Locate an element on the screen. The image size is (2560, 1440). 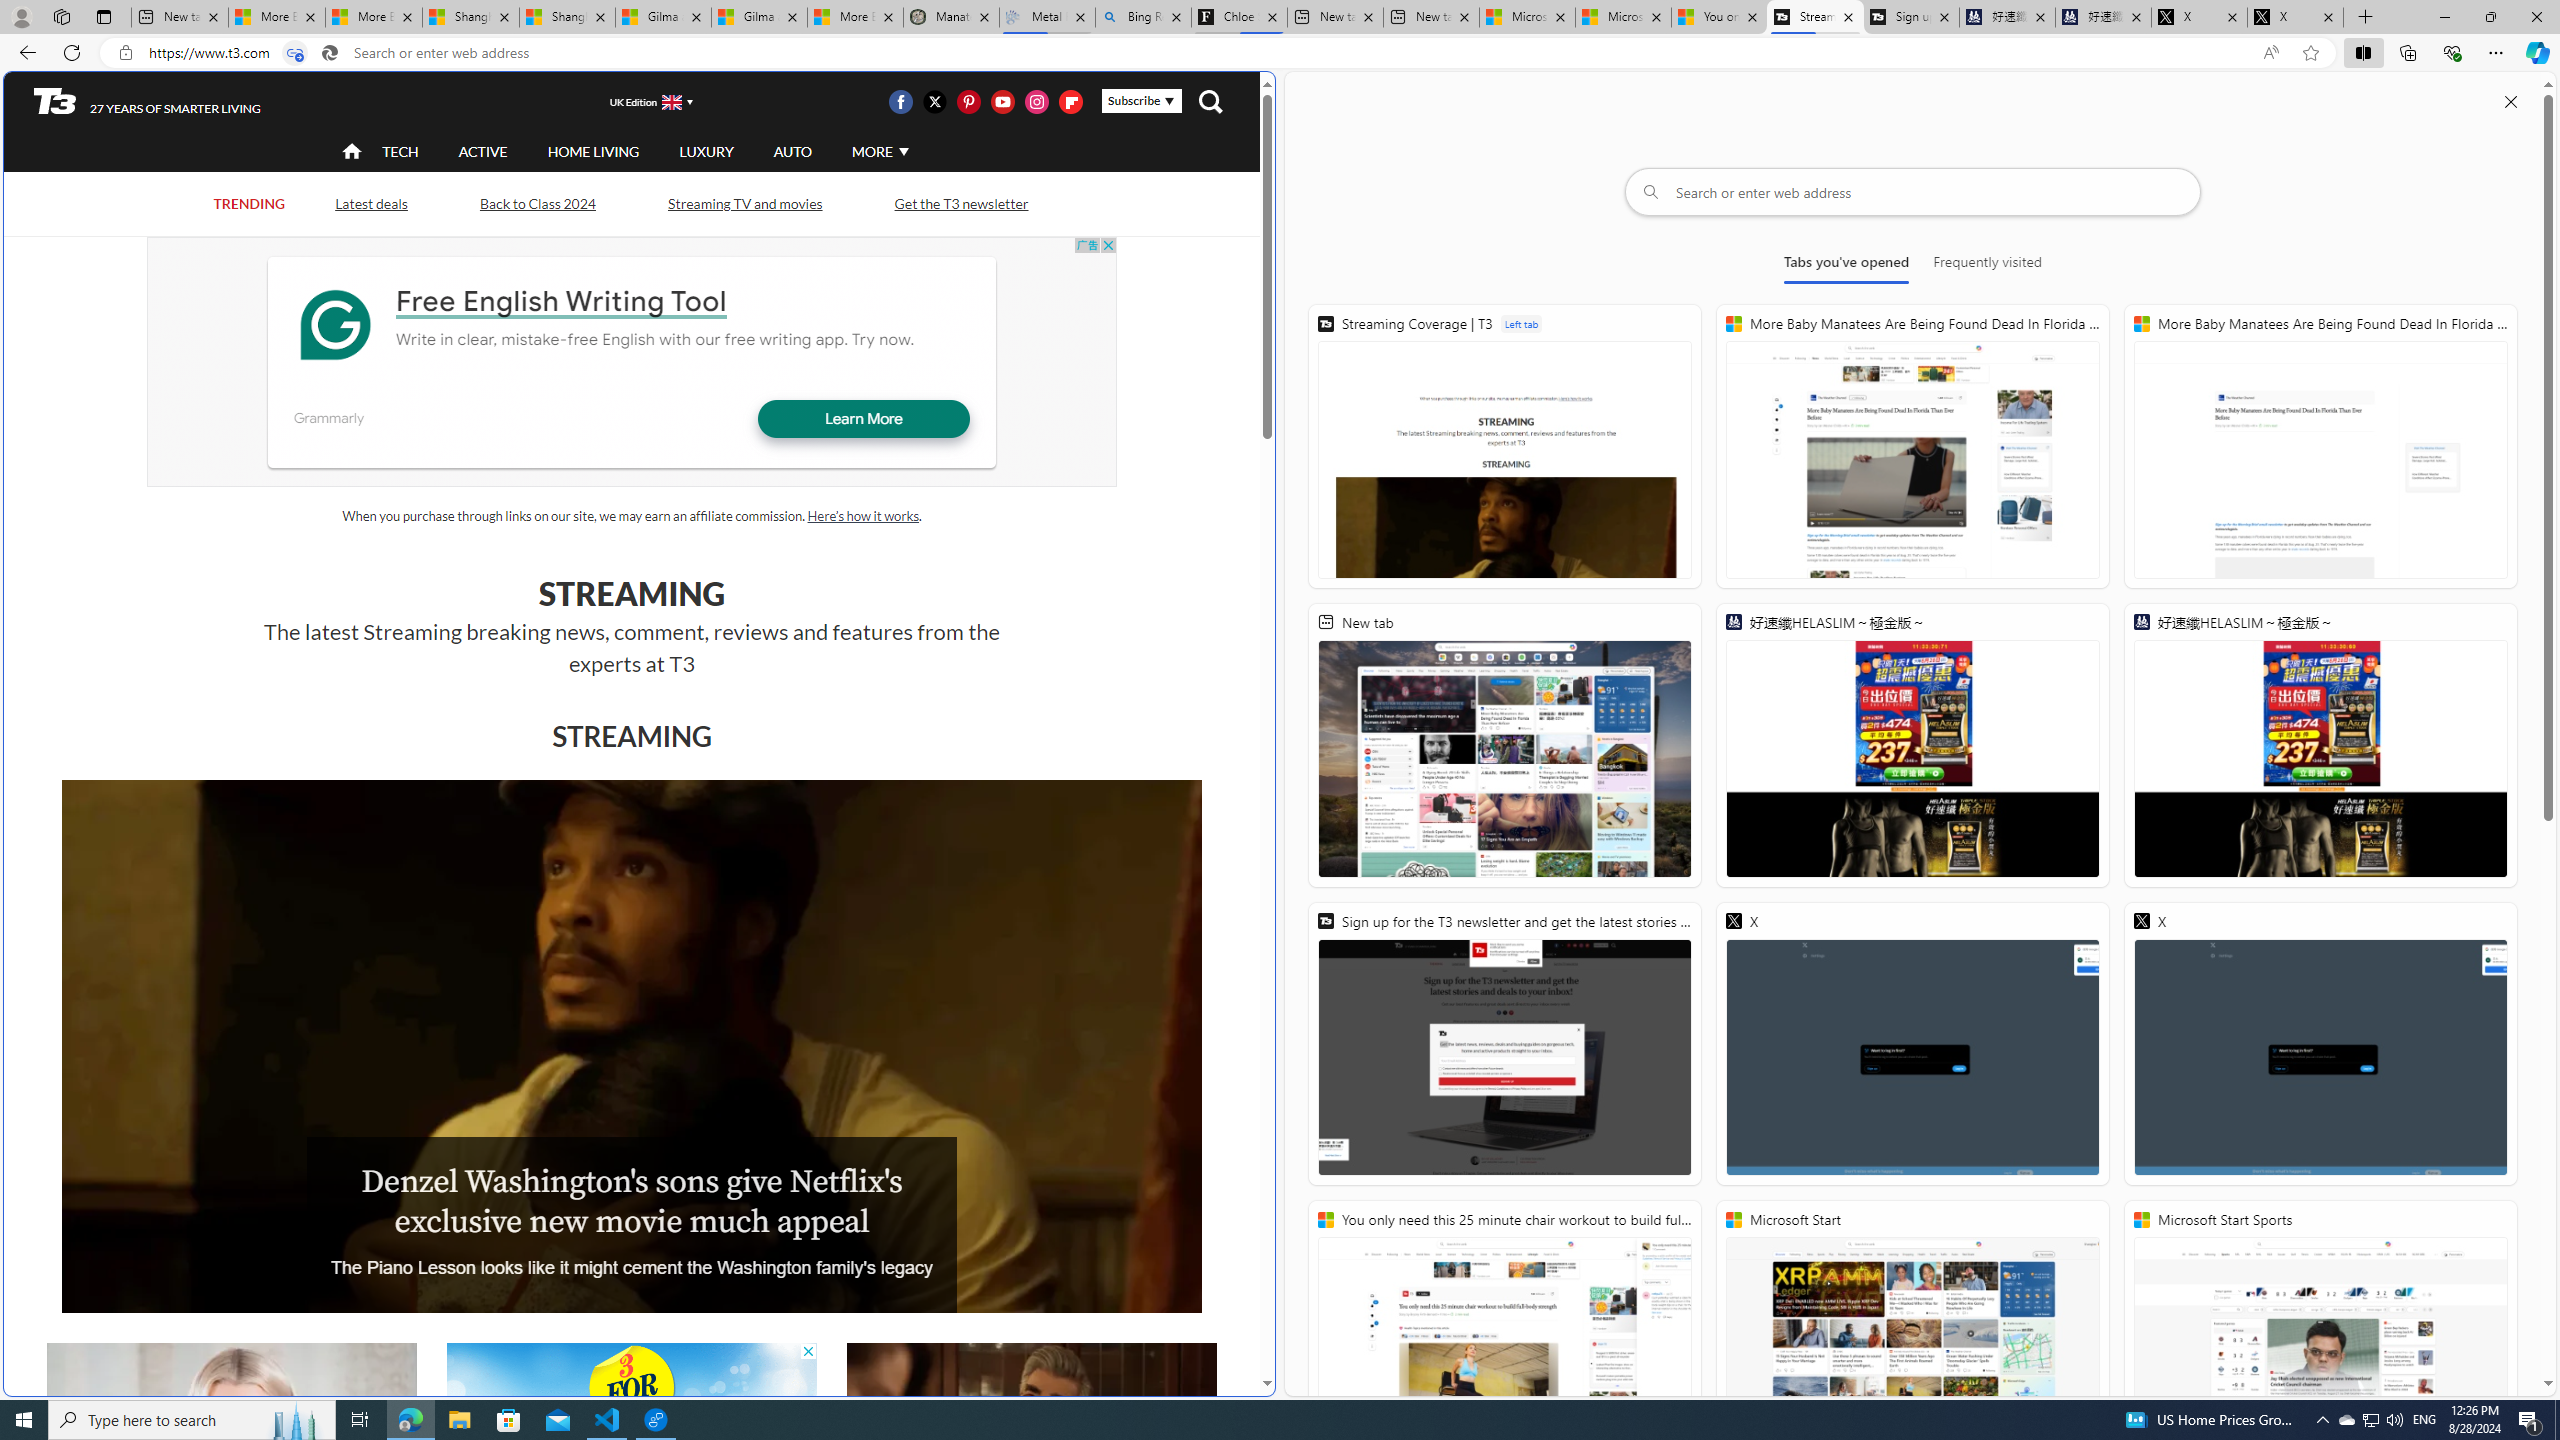
Get the T3 newsletter is located at coordinates (960, 204).